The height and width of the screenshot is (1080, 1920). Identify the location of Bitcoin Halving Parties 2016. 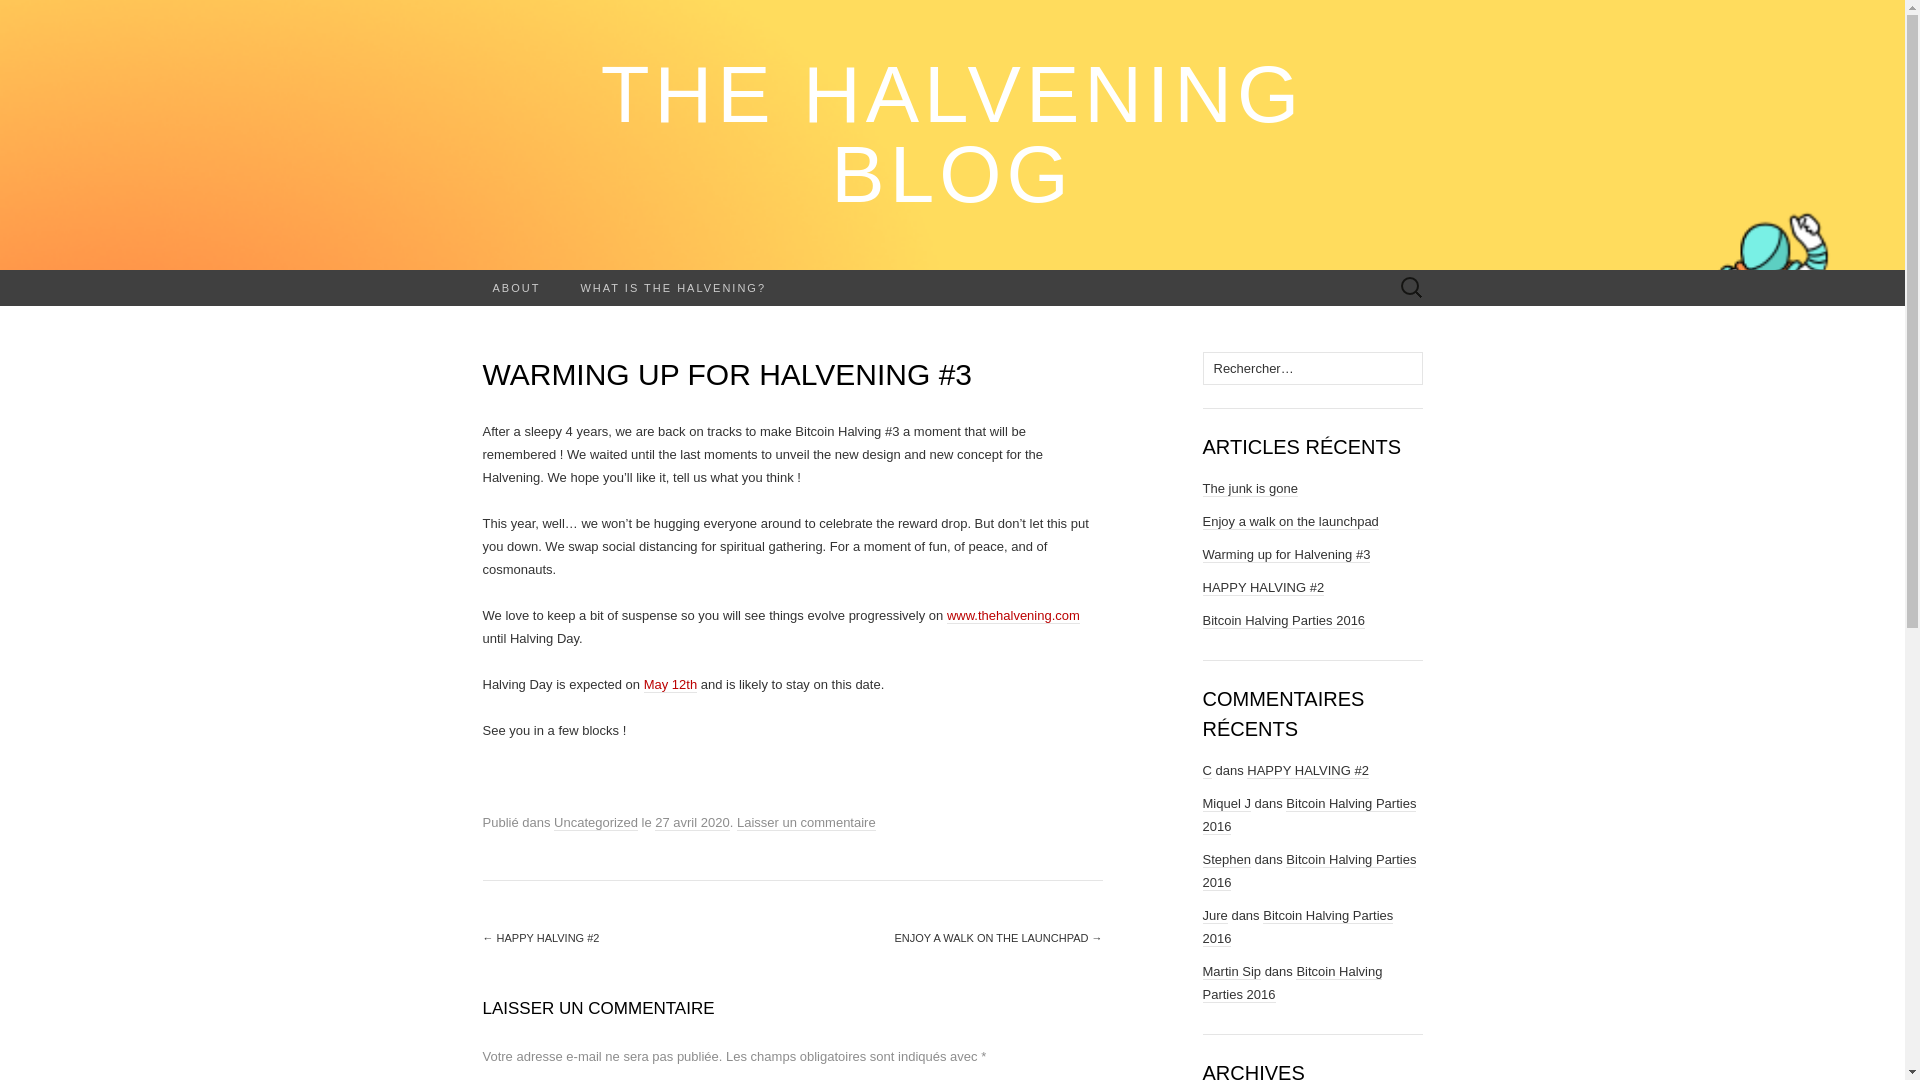
(1297, 928).